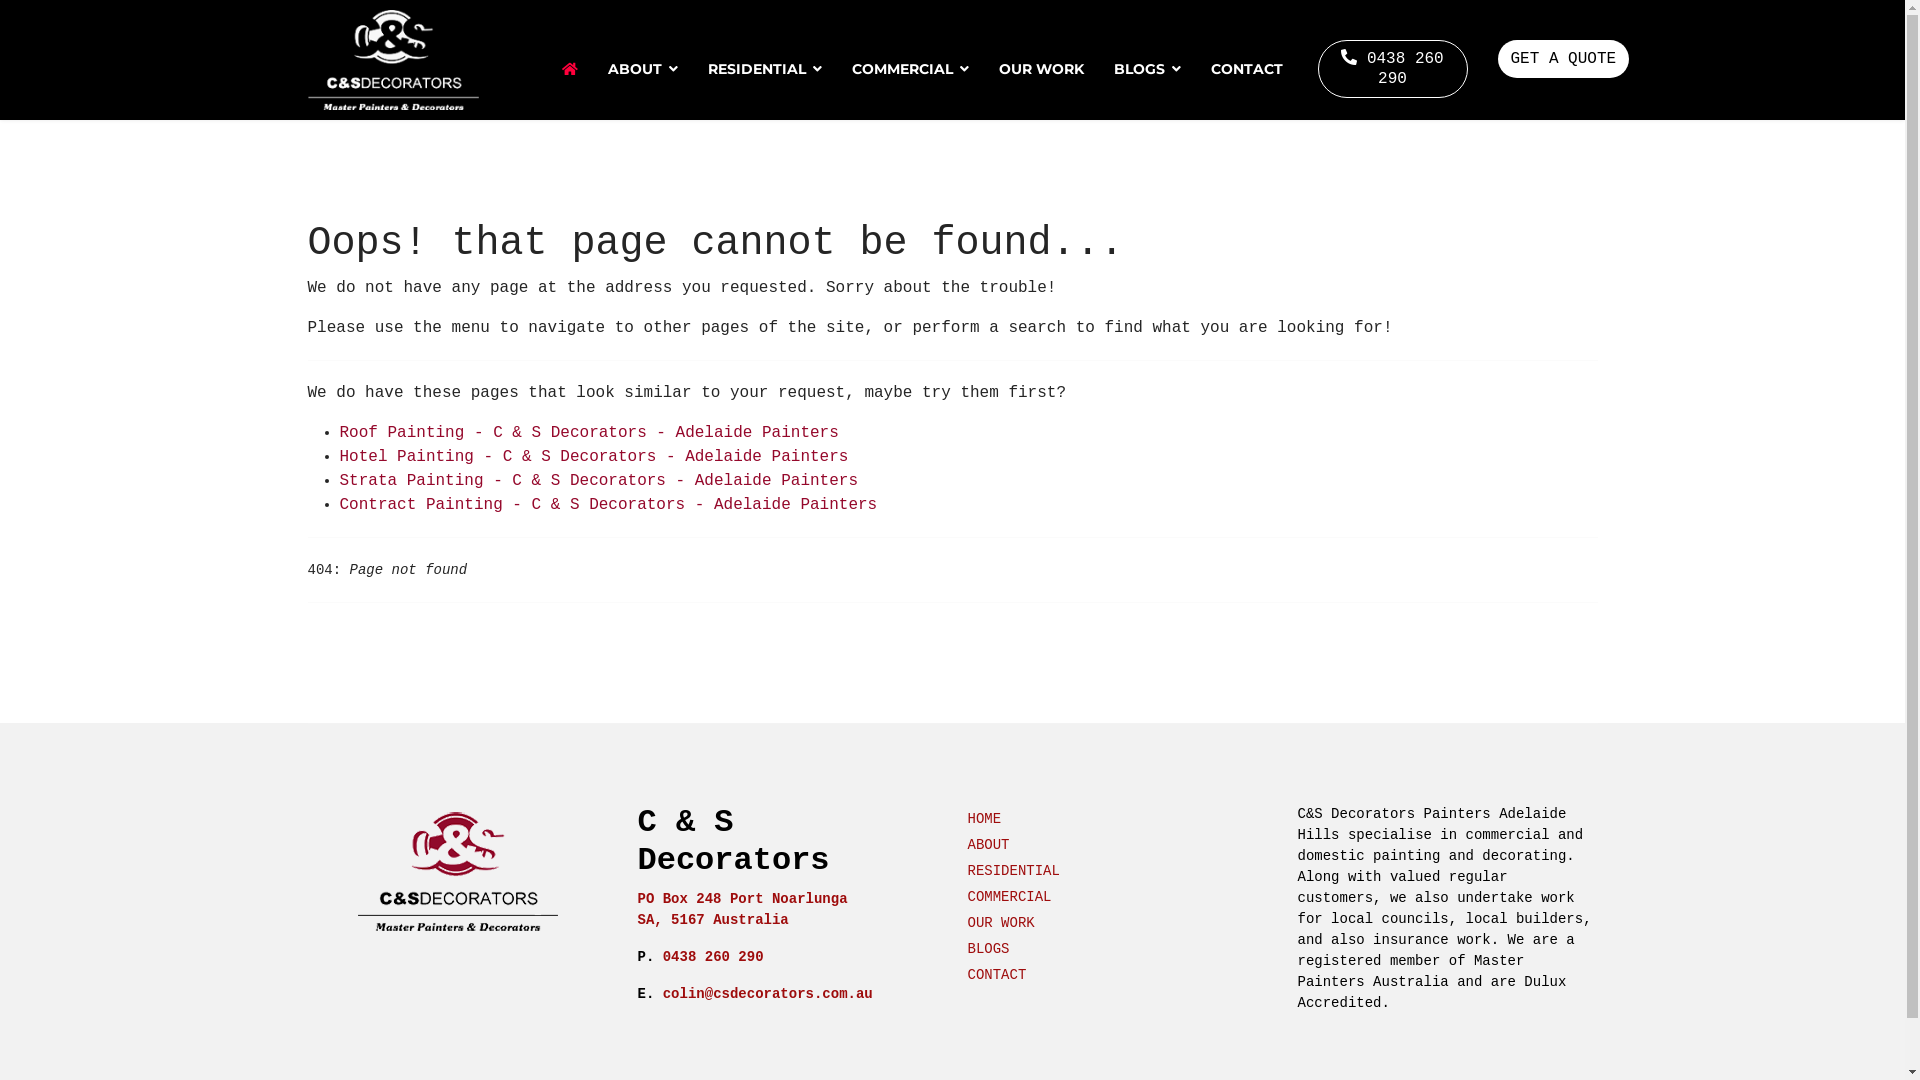  What do you see at coordinates (910, 69) in the screenshot?
I see `COMMERCIAL` at bounding box center [910, 69].